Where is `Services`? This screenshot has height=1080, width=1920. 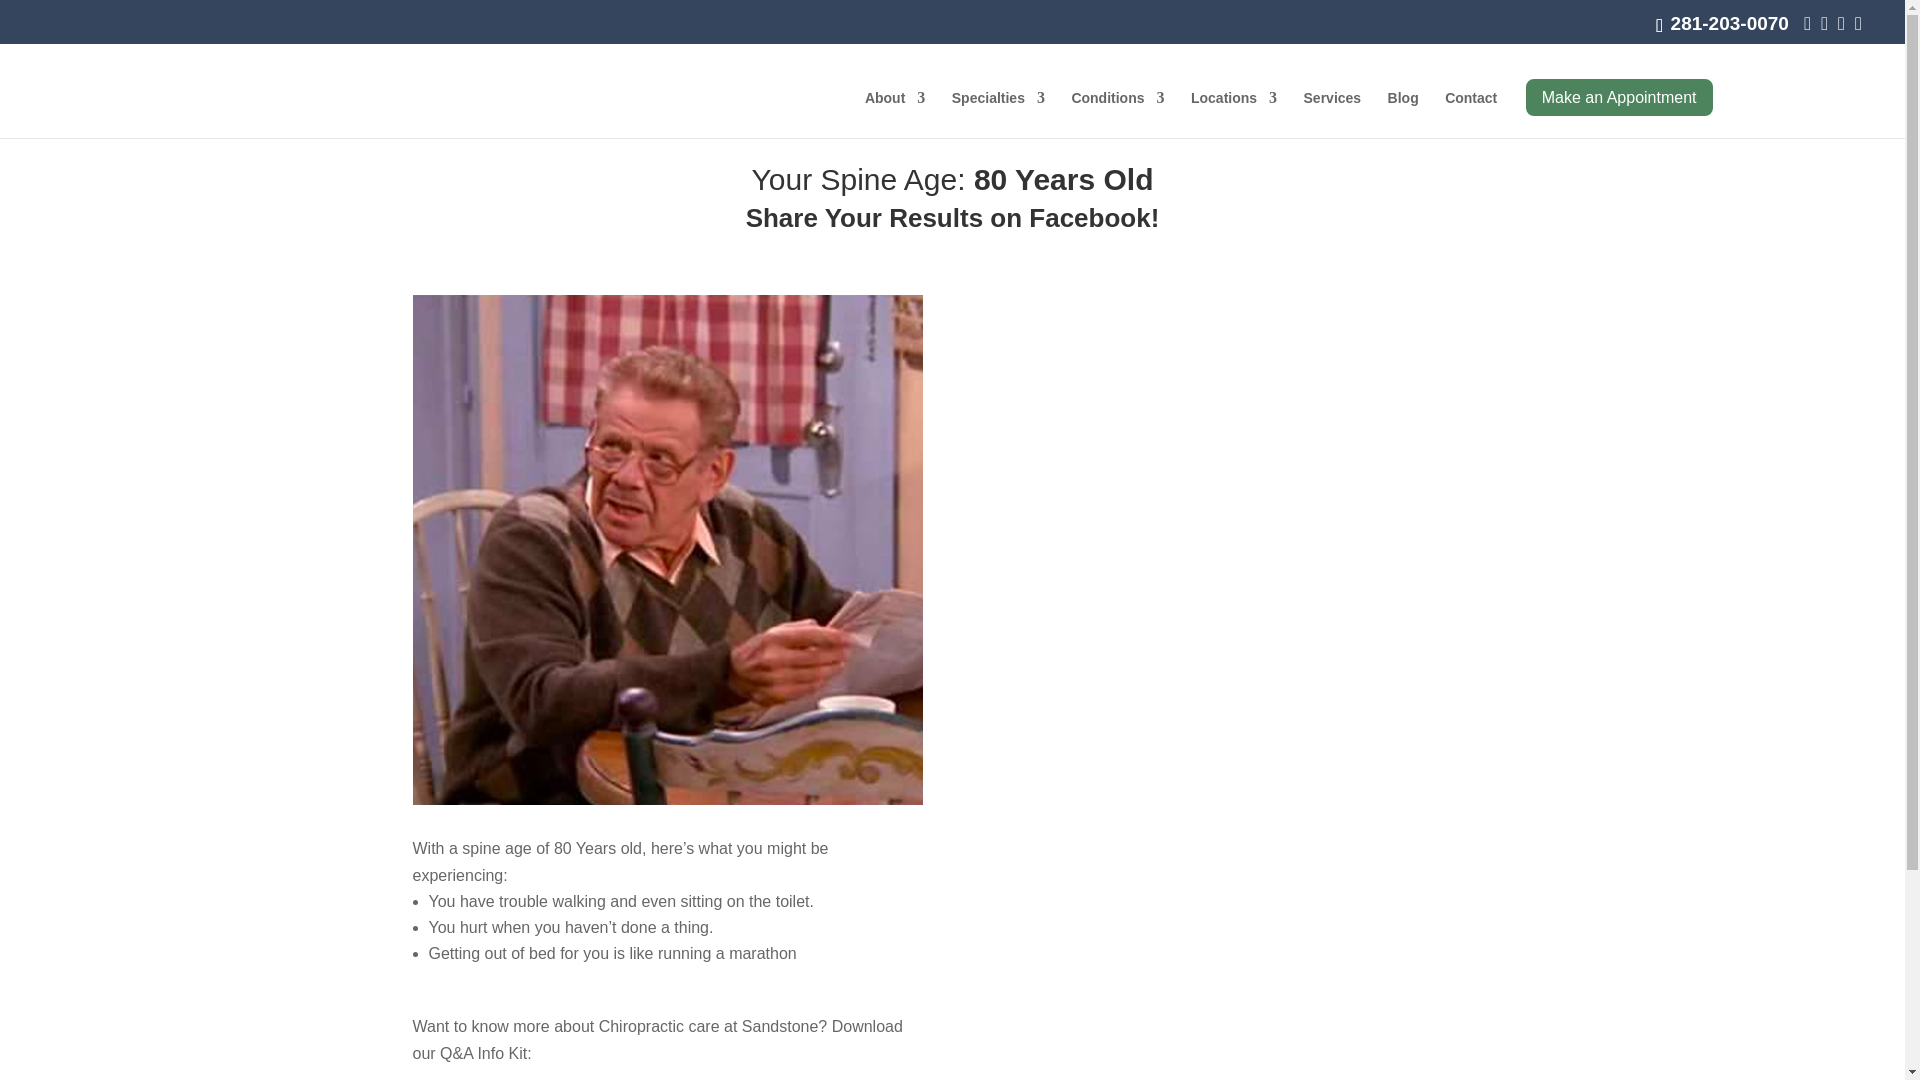 Services is located at coordinates (1332, 114).